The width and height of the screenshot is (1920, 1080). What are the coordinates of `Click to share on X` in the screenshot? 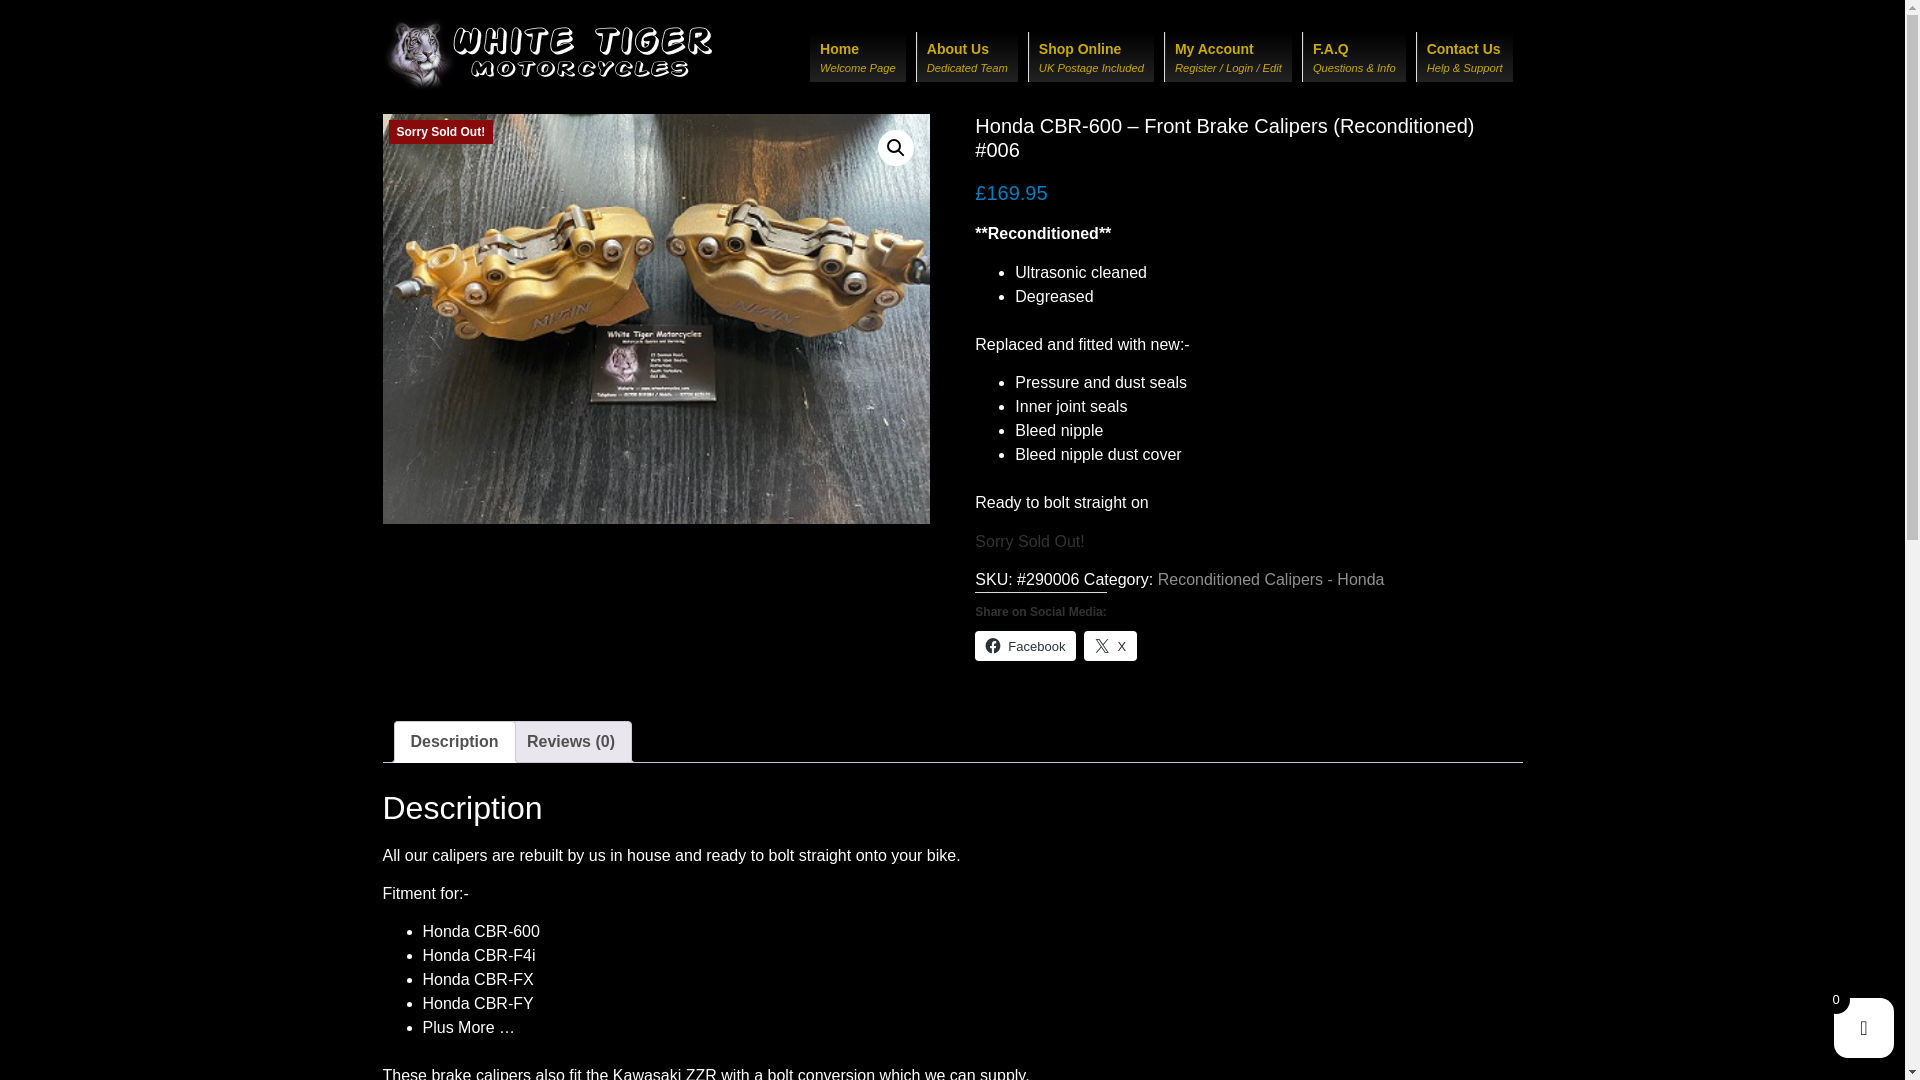 It's located at (858, 57).